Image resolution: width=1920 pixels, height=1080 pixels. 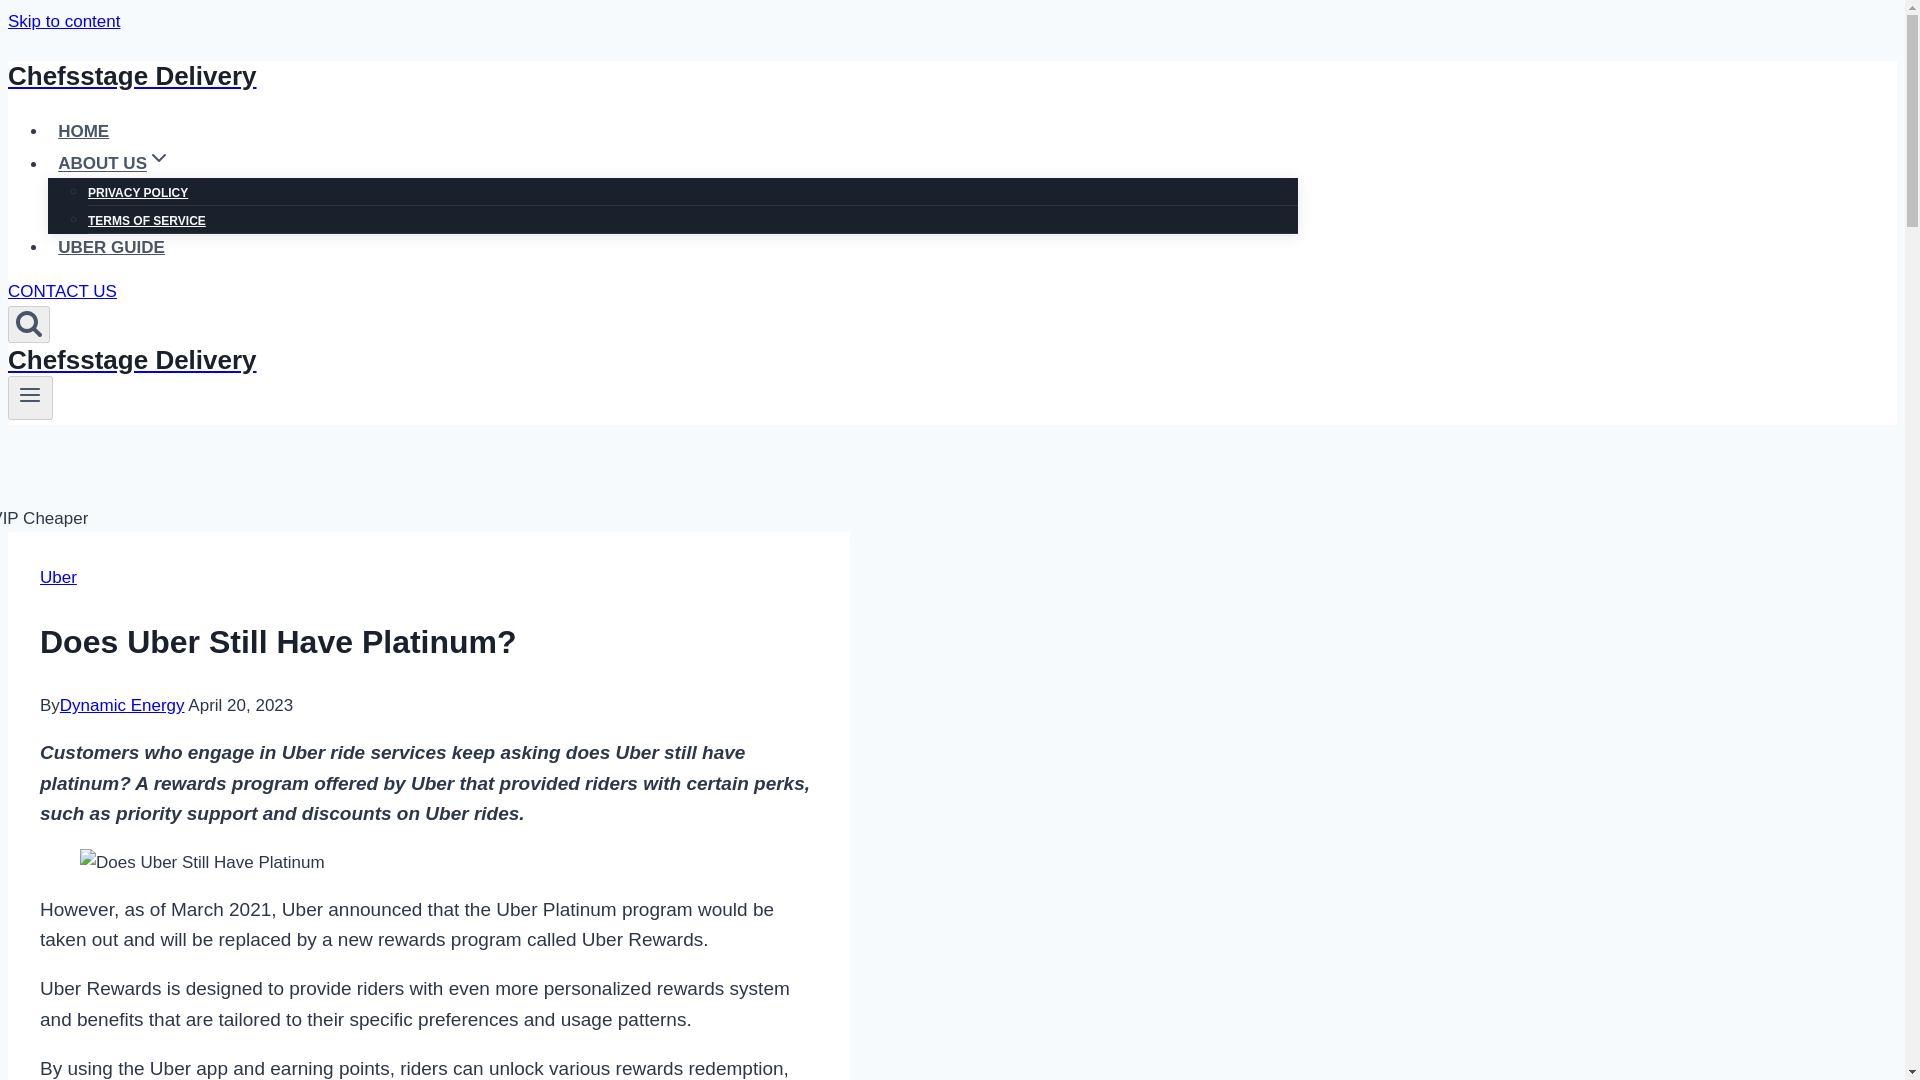 What do you see at coordinates (30, 398) in the screenshot?
I see `Toggle Menu` at bounding box center [30, 398].